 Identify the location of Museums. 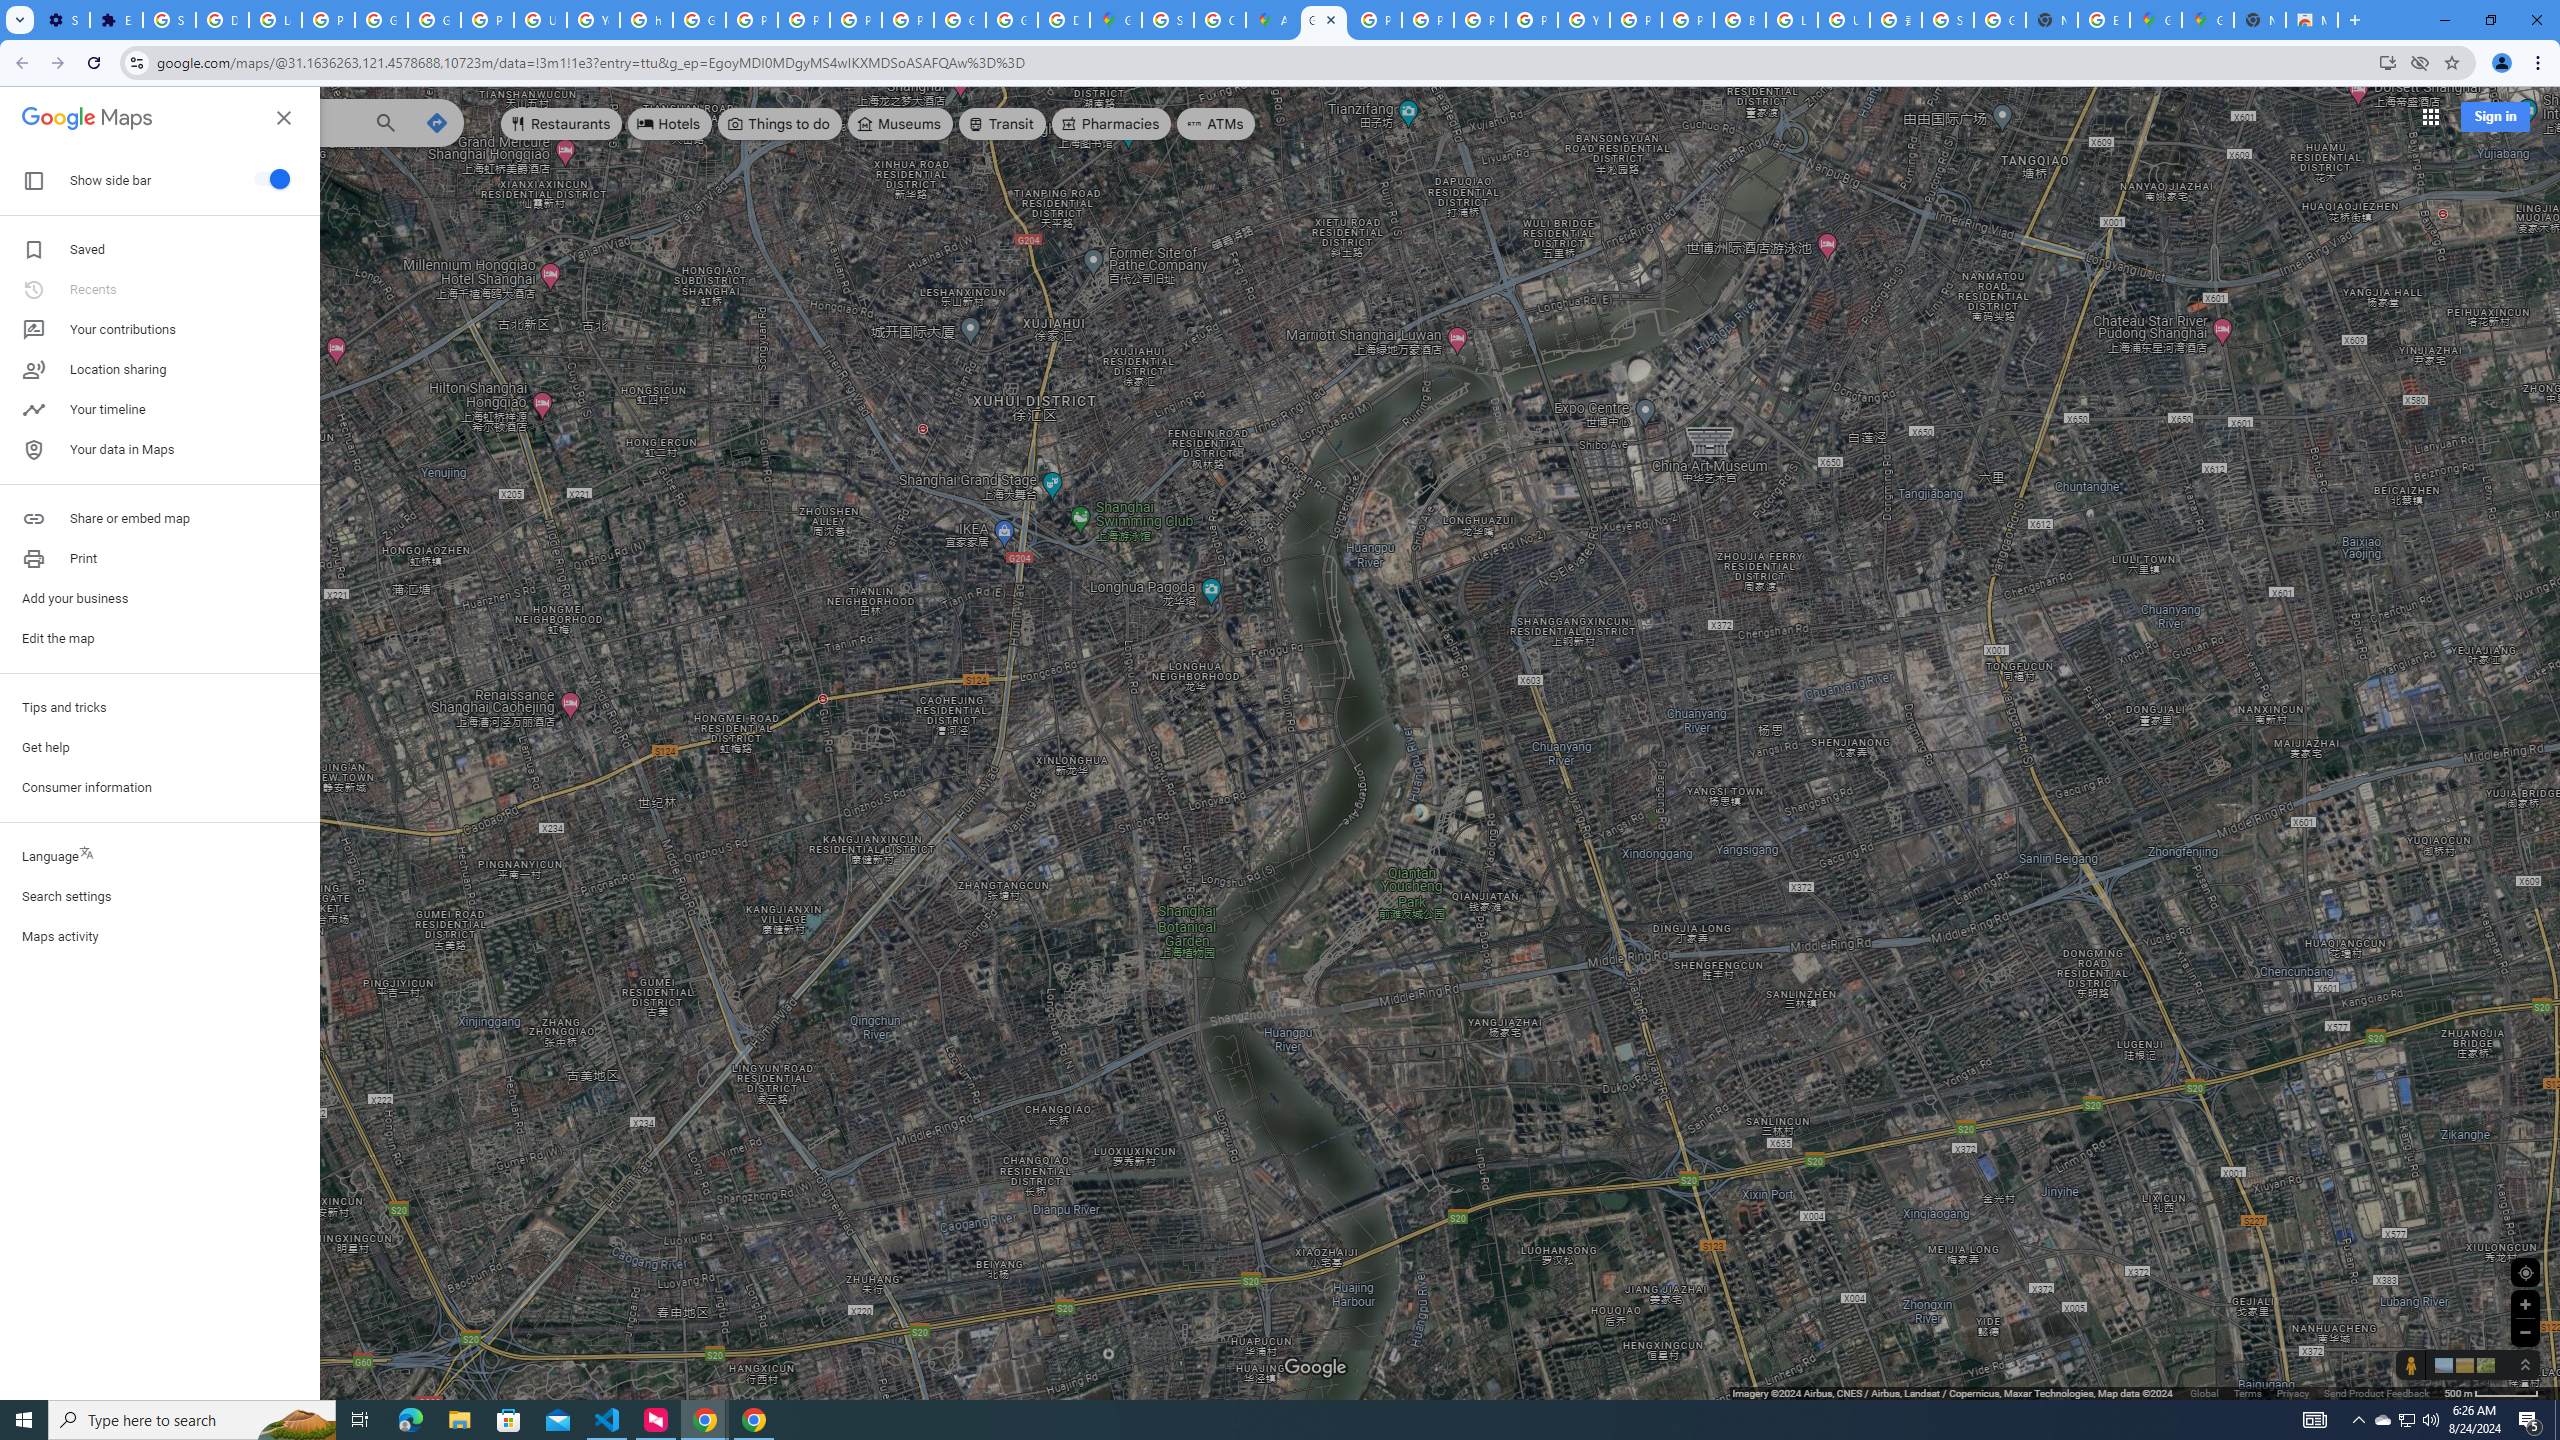
(900, 124).